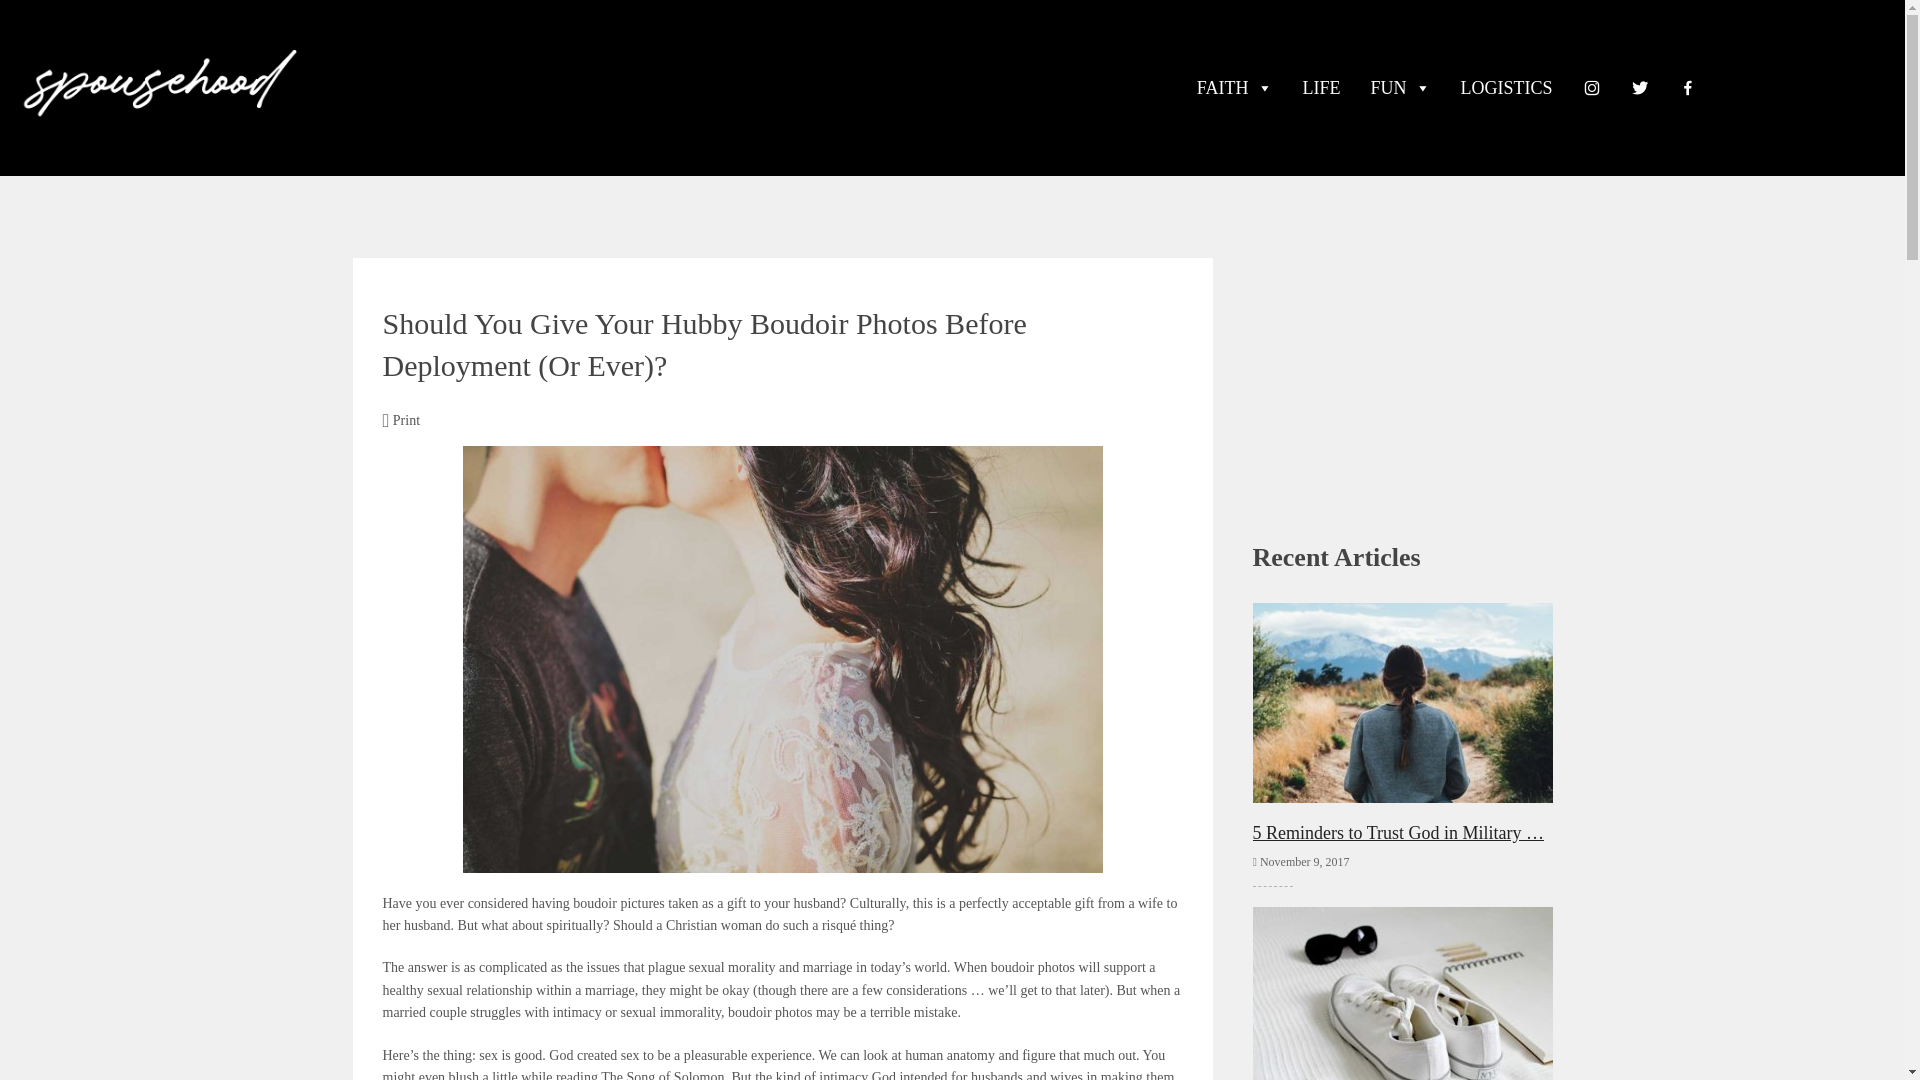 The height and width of the screenshot is (1080, 1920). What do you see at coordinates (1401, 722) in the screenshot?
I see `5 Reminders to Trust God in Military Life` at bounding box center [1401, 722].